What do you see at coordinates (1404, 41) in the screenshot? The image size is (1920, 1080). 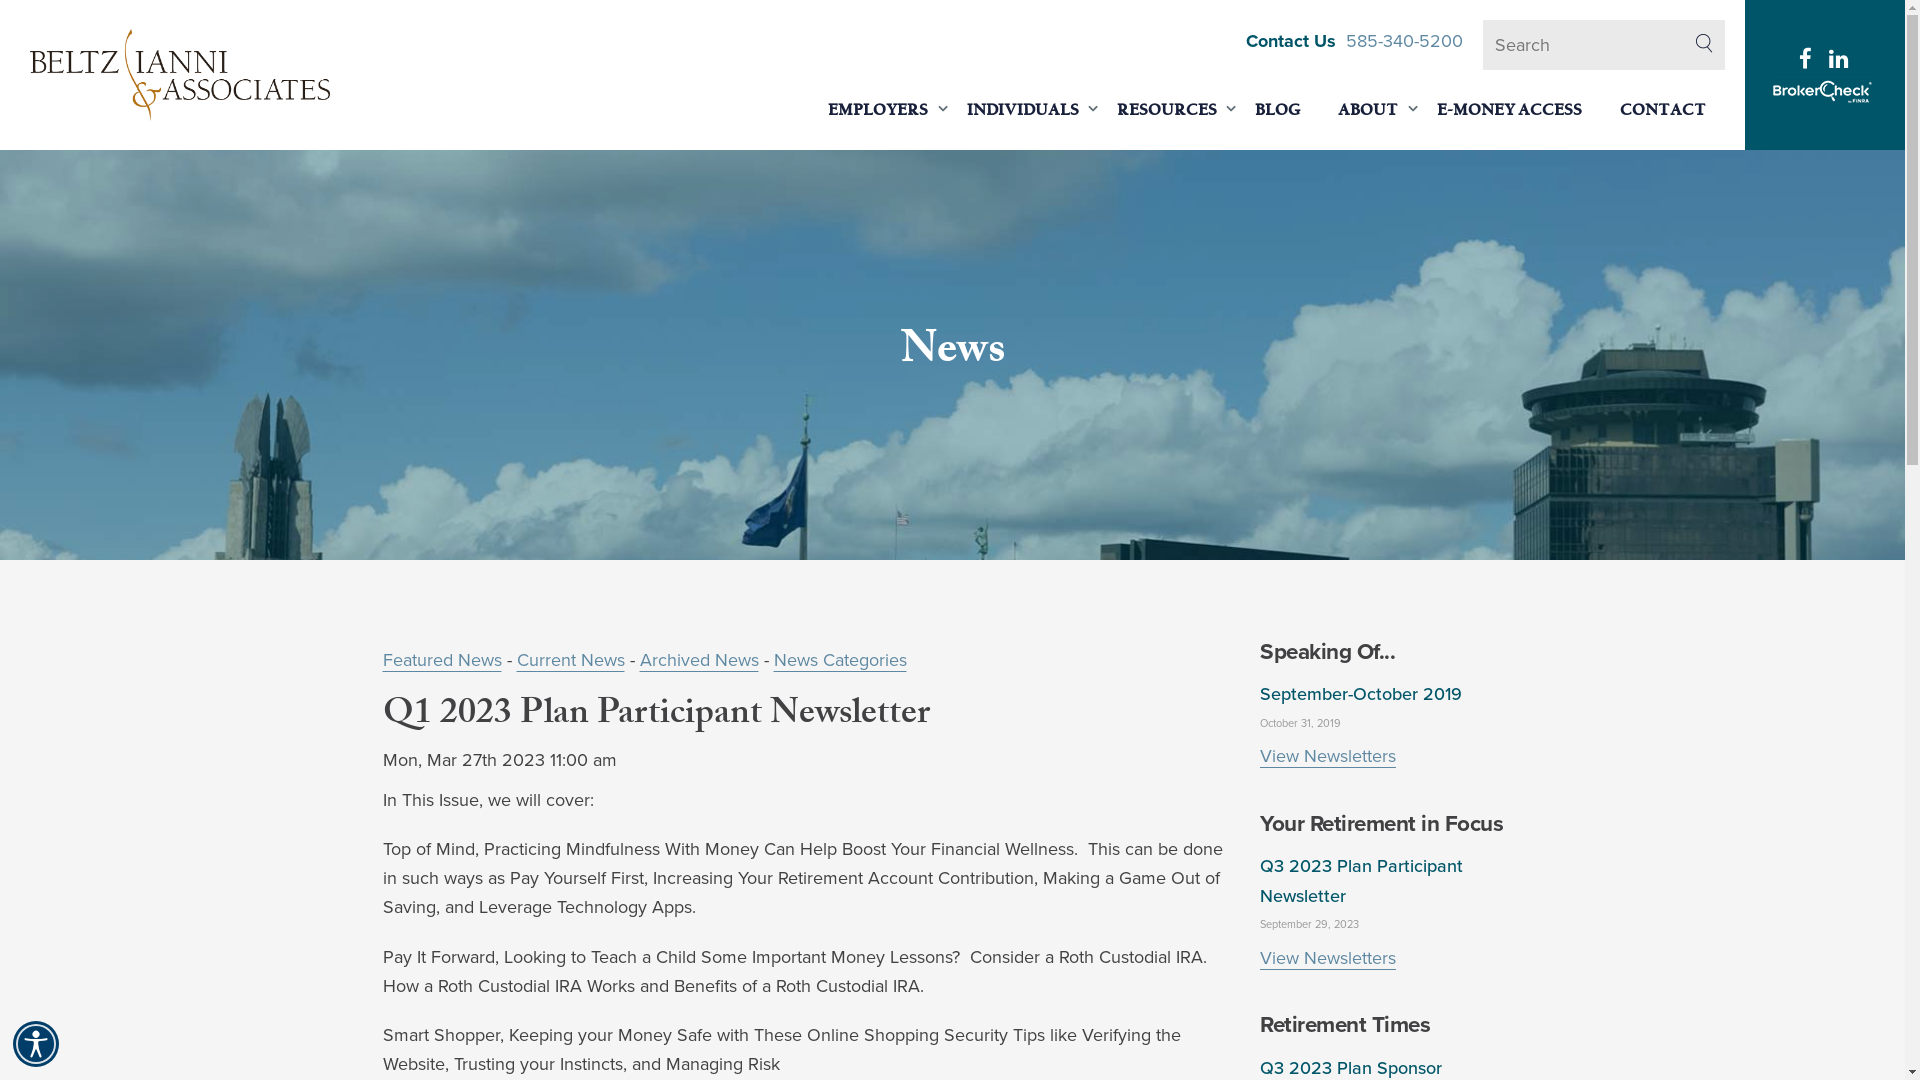 I see `585-340-5200` at bounding box center [1404, 41].